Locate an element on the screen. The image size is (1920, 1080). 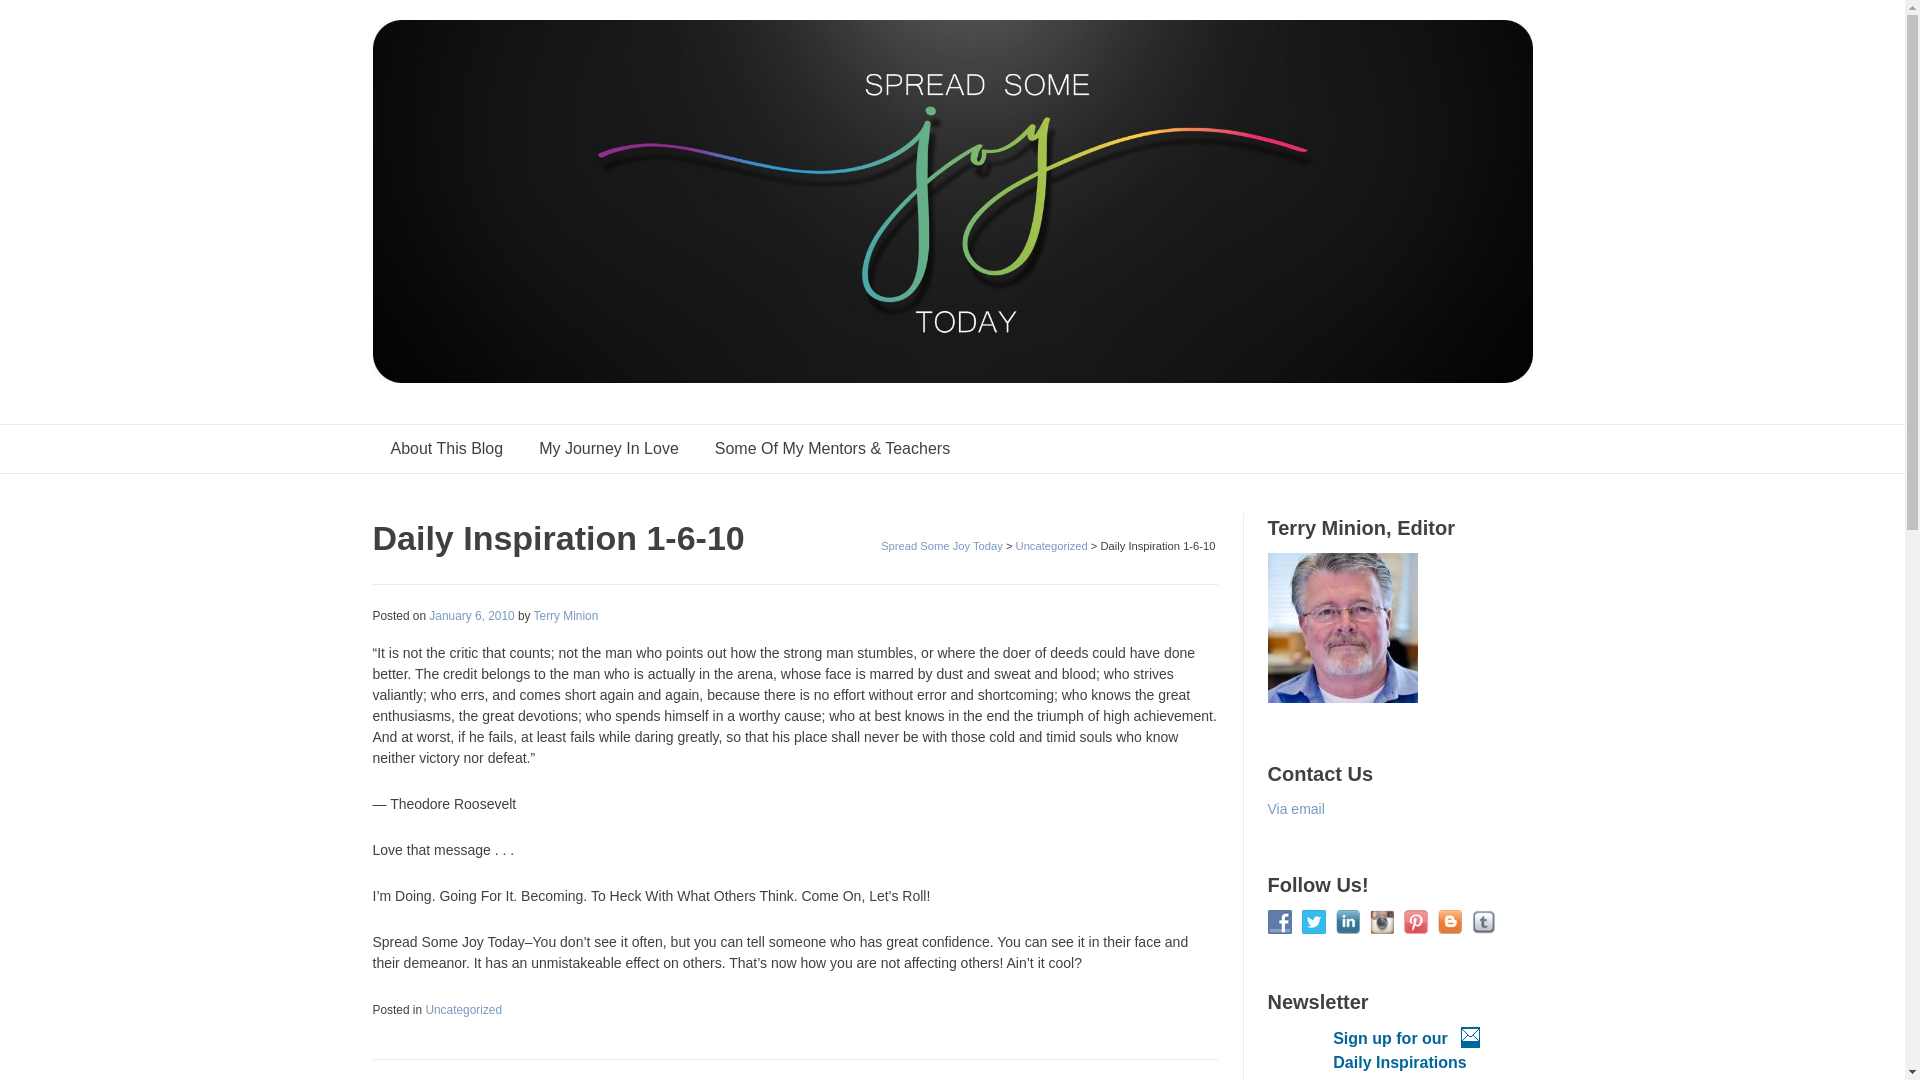
Go to the Uncategorized Category archives. is located at coordinates (1052, 546).